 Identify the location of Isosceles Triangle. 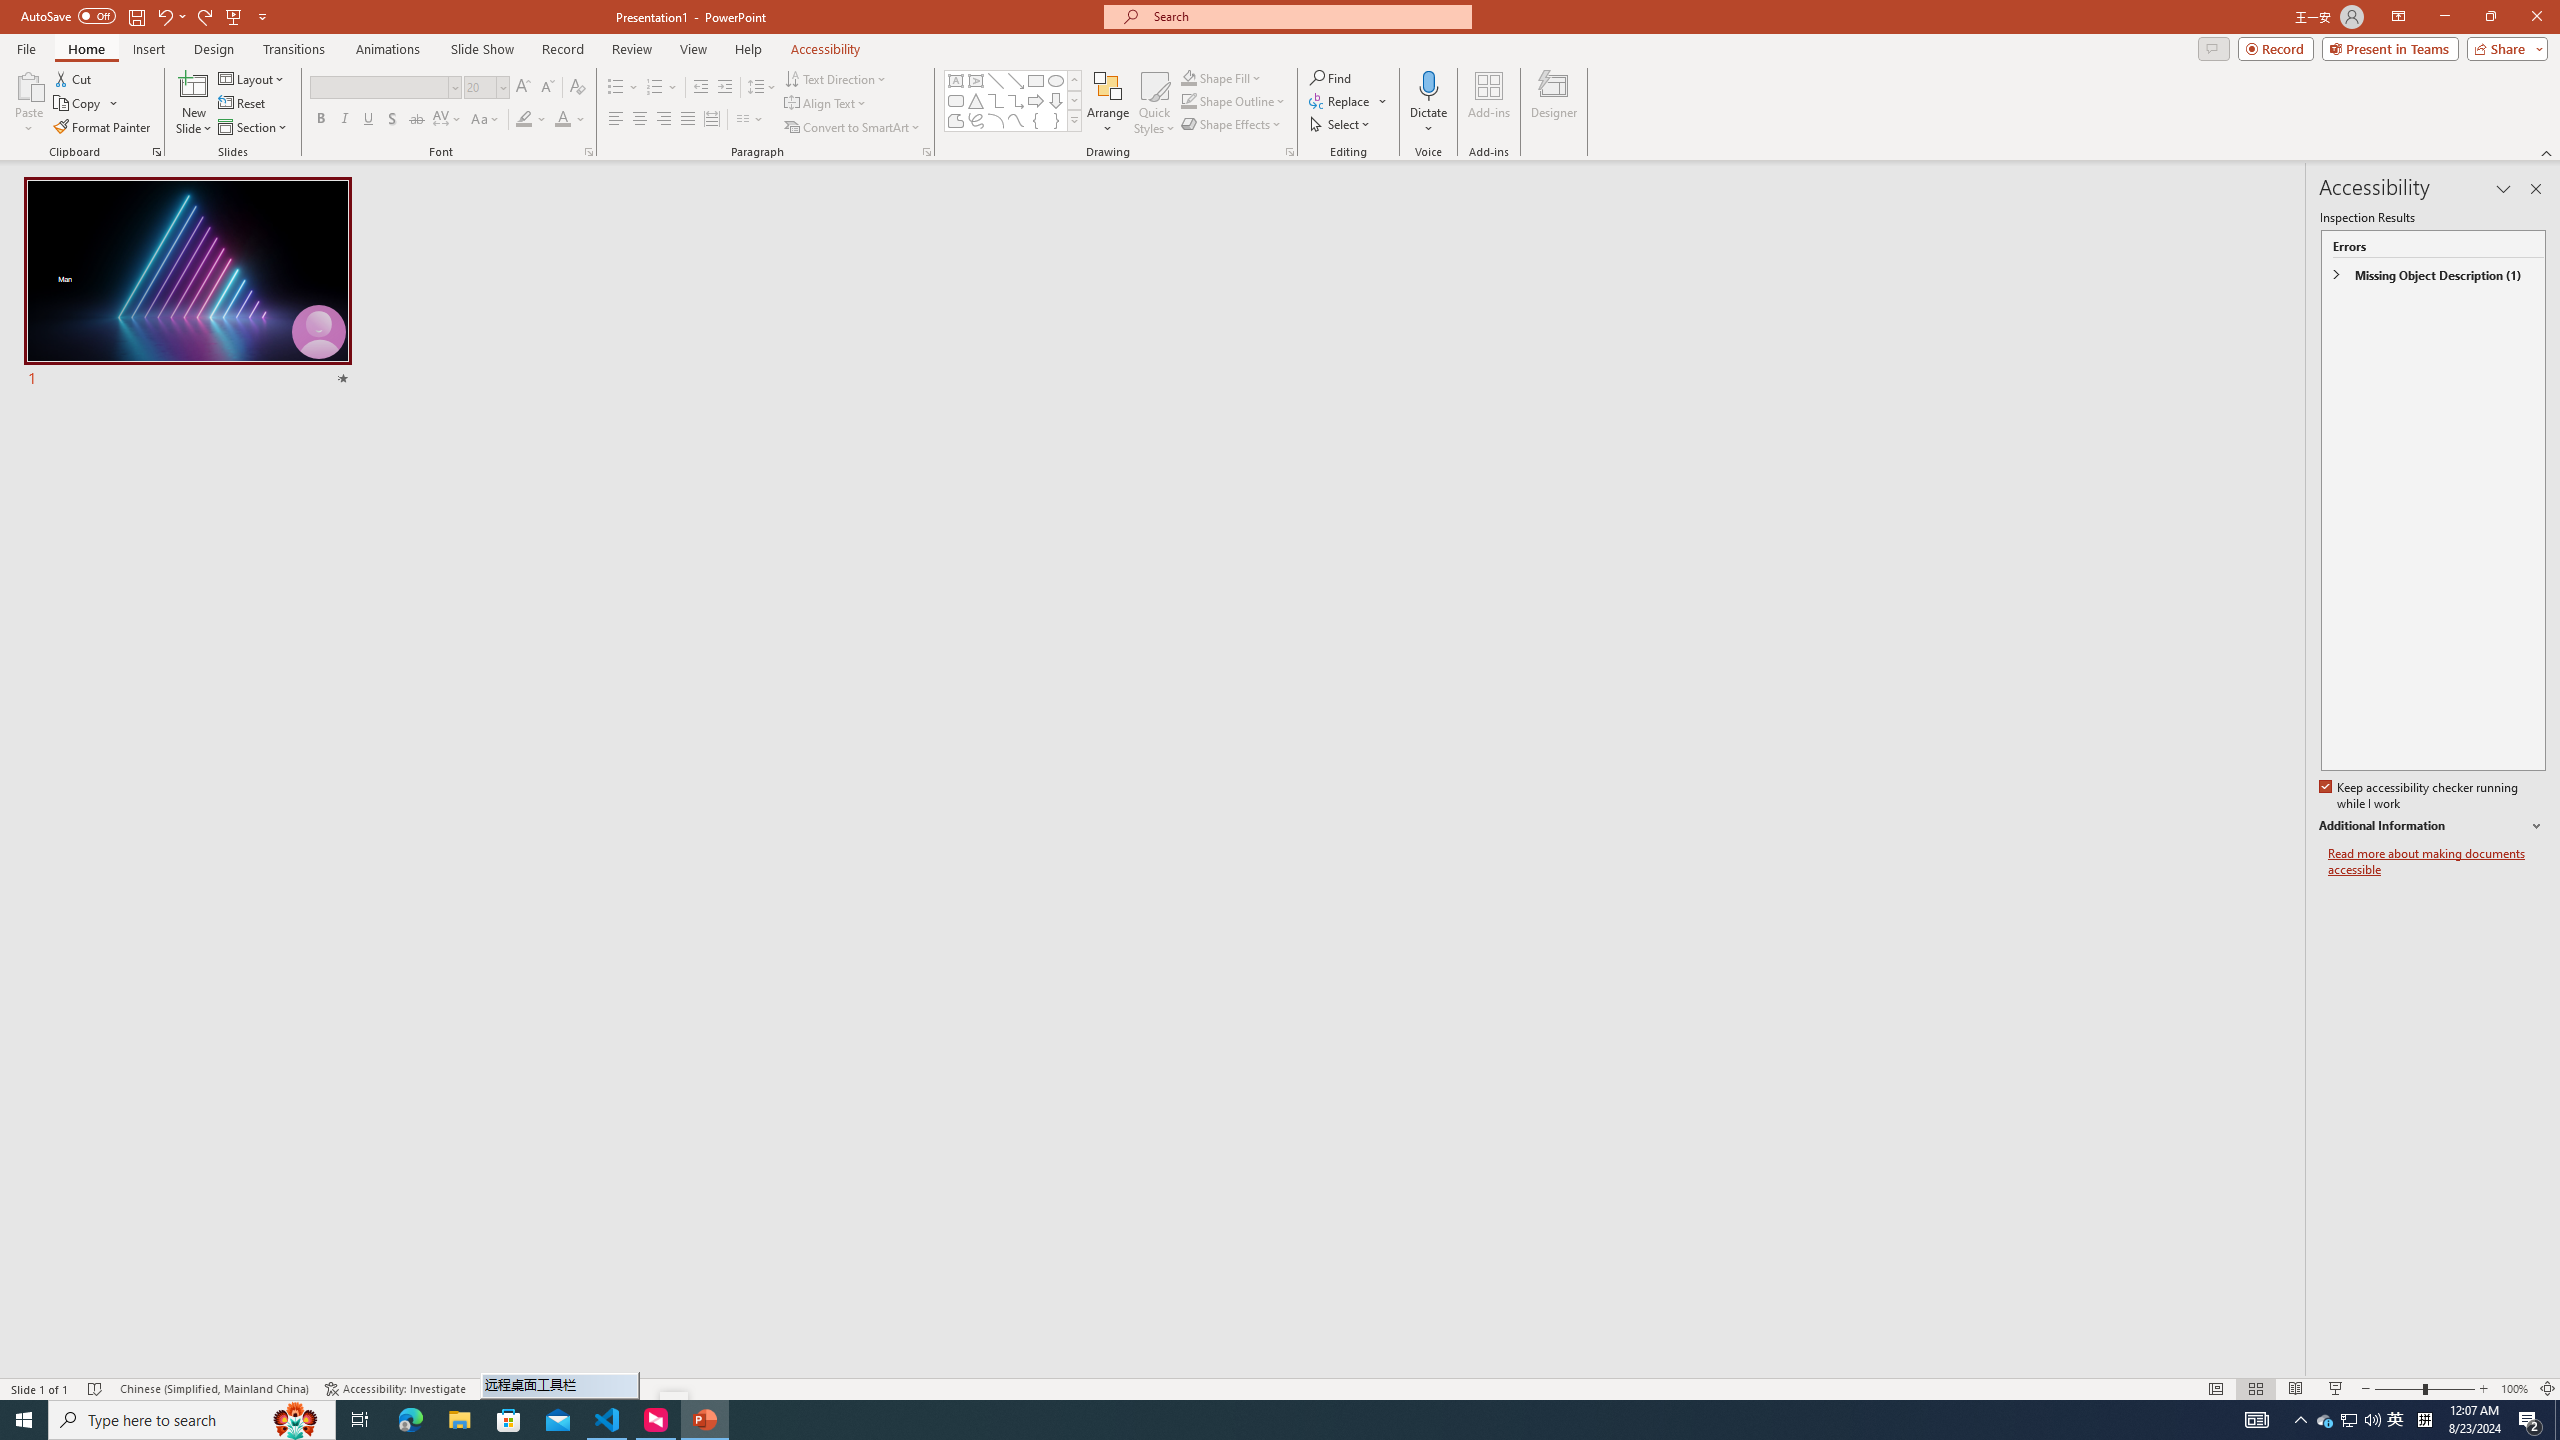
(975, 100).